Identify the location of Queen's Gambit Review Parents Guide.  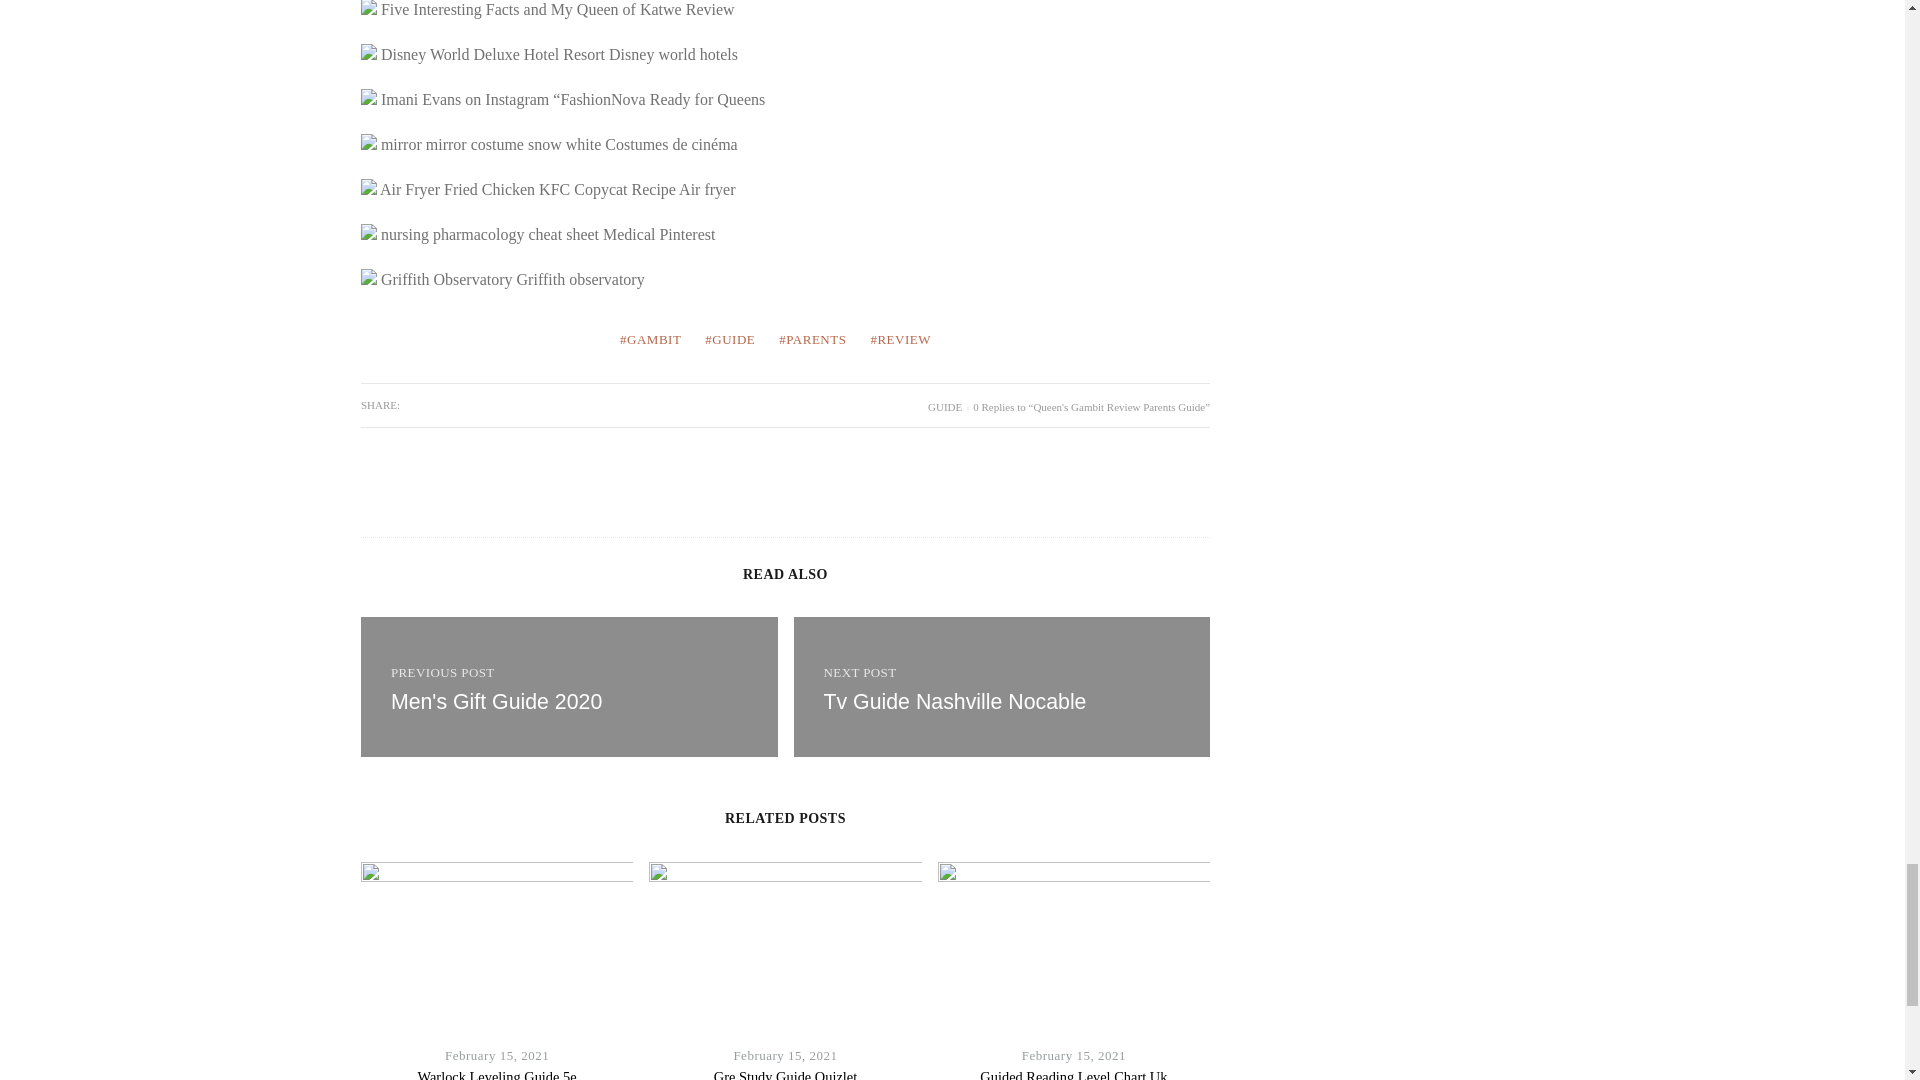
(568, 686).